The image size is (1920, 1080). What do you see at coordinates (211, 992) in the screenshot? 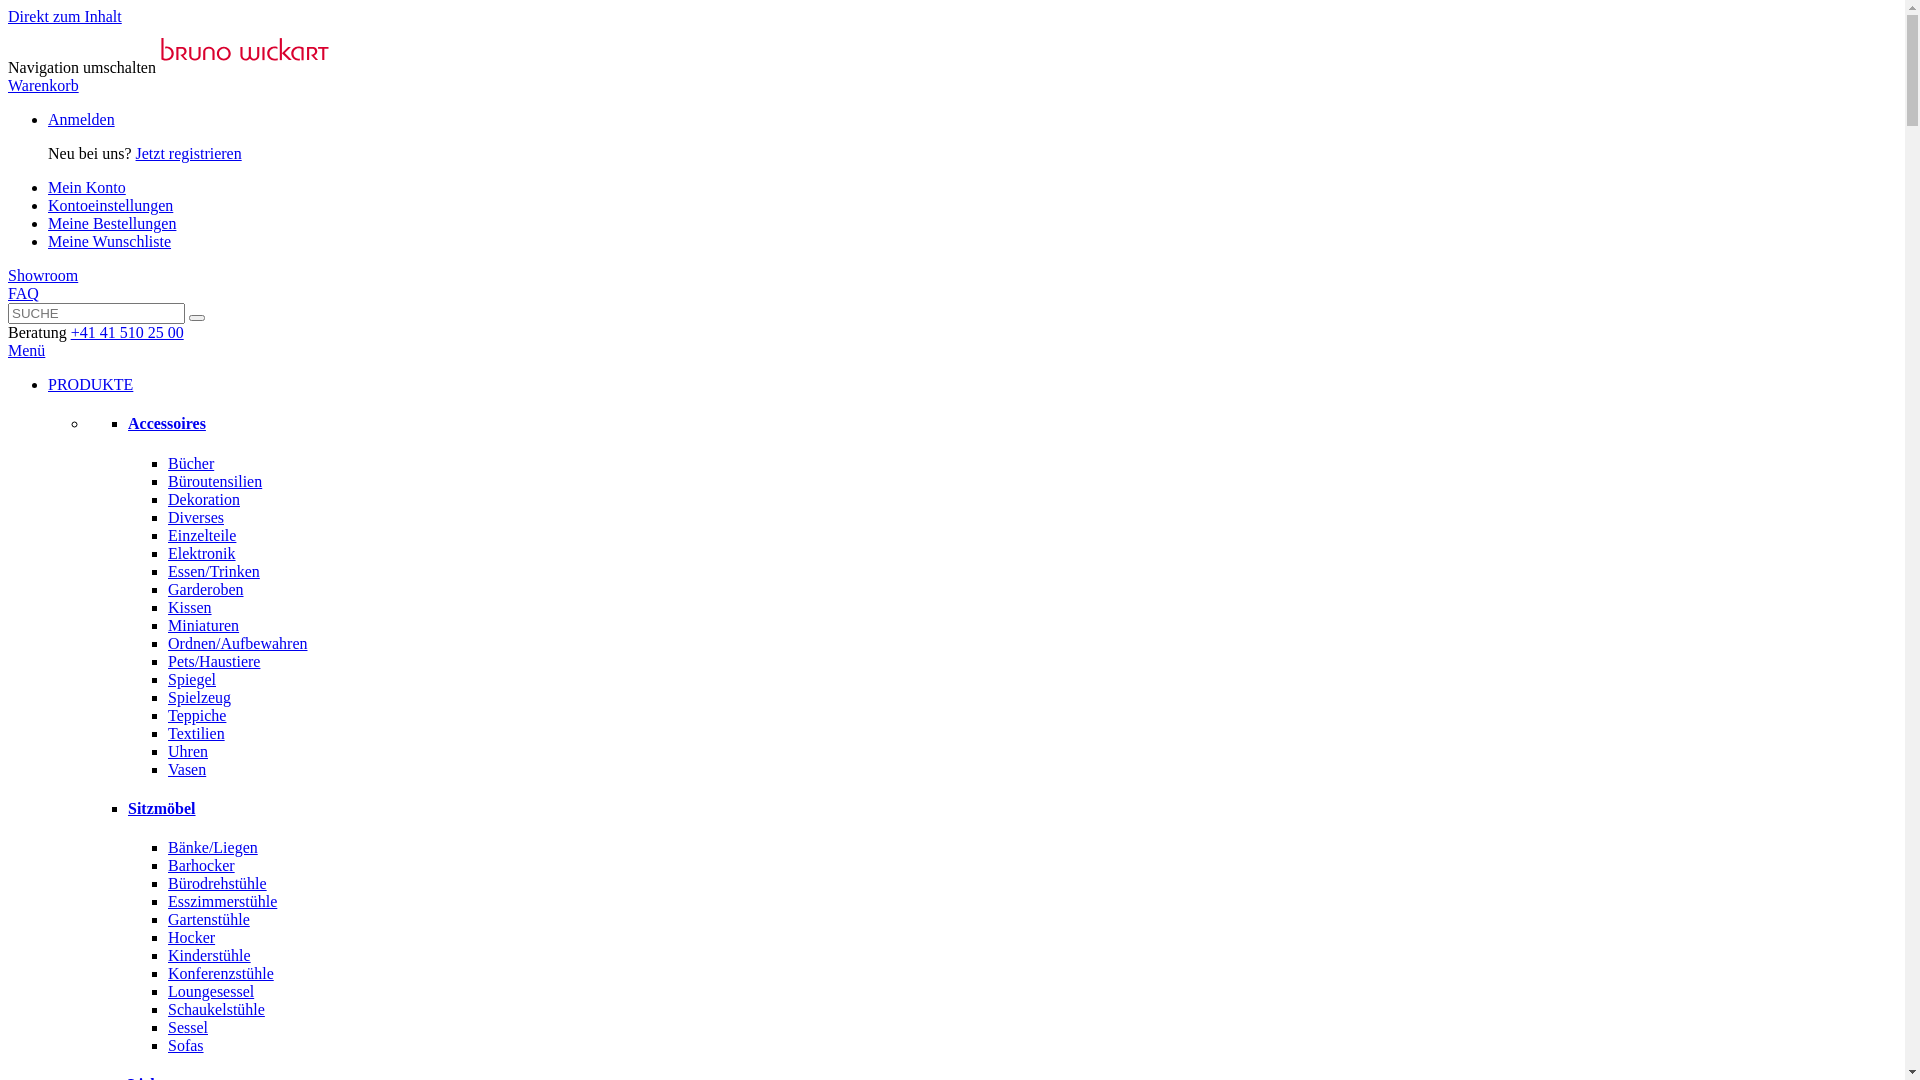
I see `Loungesessel` at bounding box center [211, 992].